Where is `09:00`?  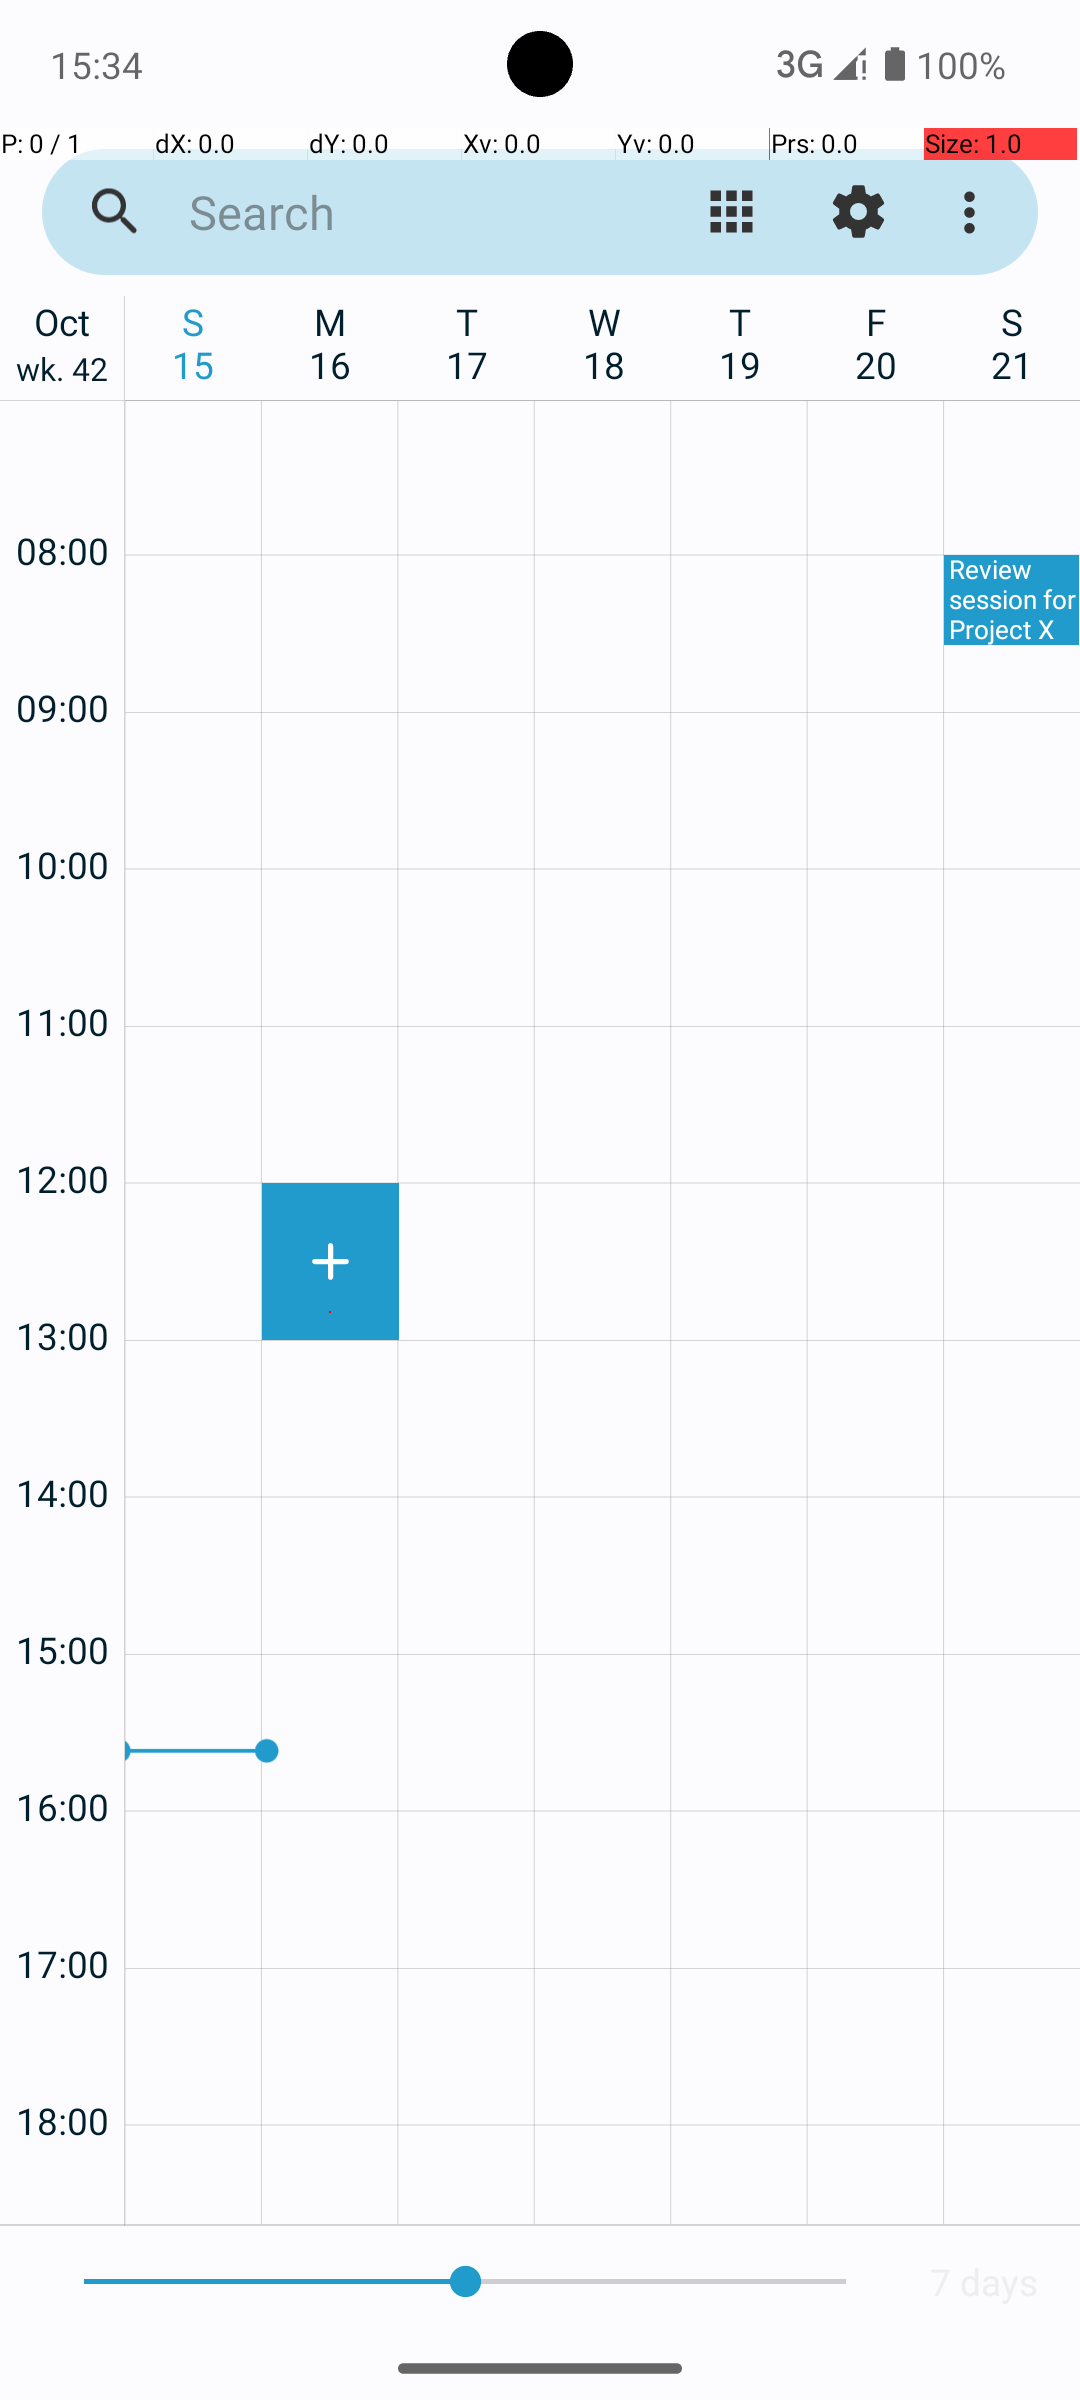
09:00 is located at coordinates (62, 654).